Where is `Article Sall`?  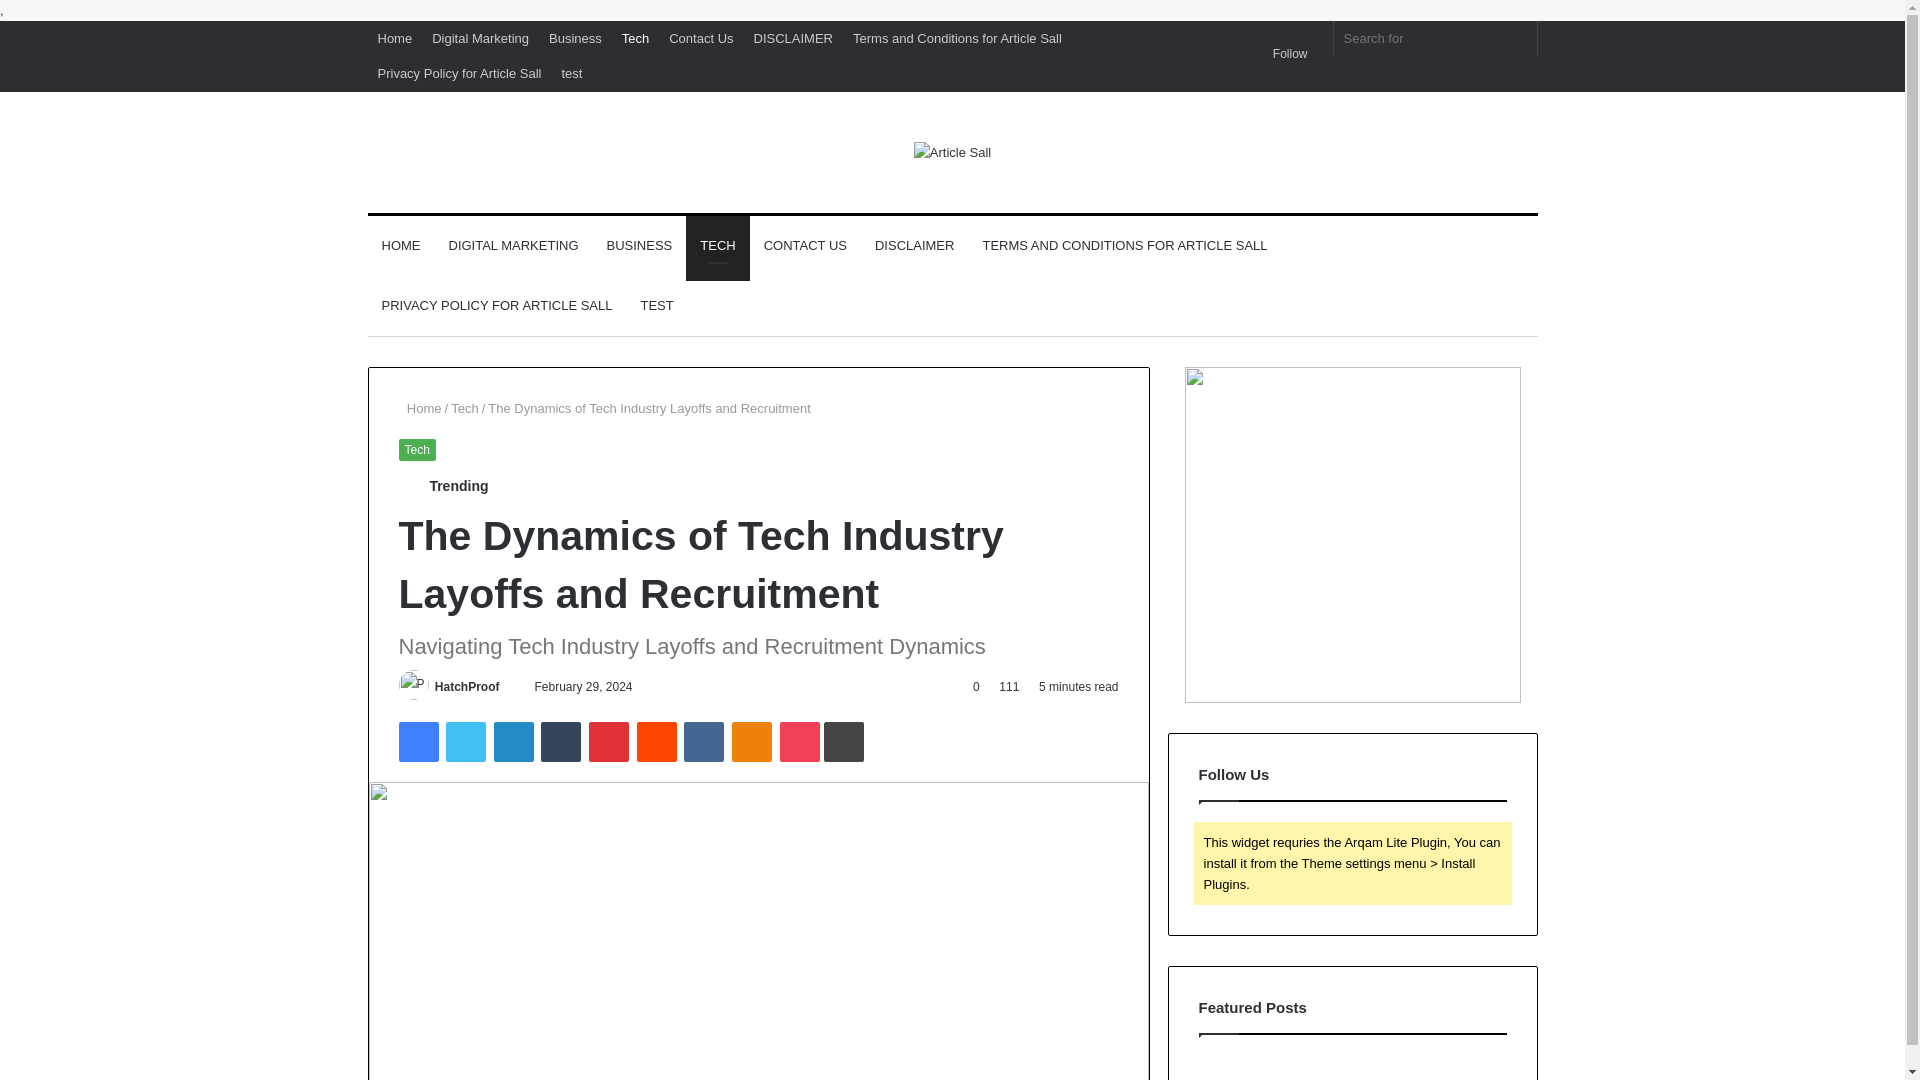 Article Sall is located at coordinates (952, 152).